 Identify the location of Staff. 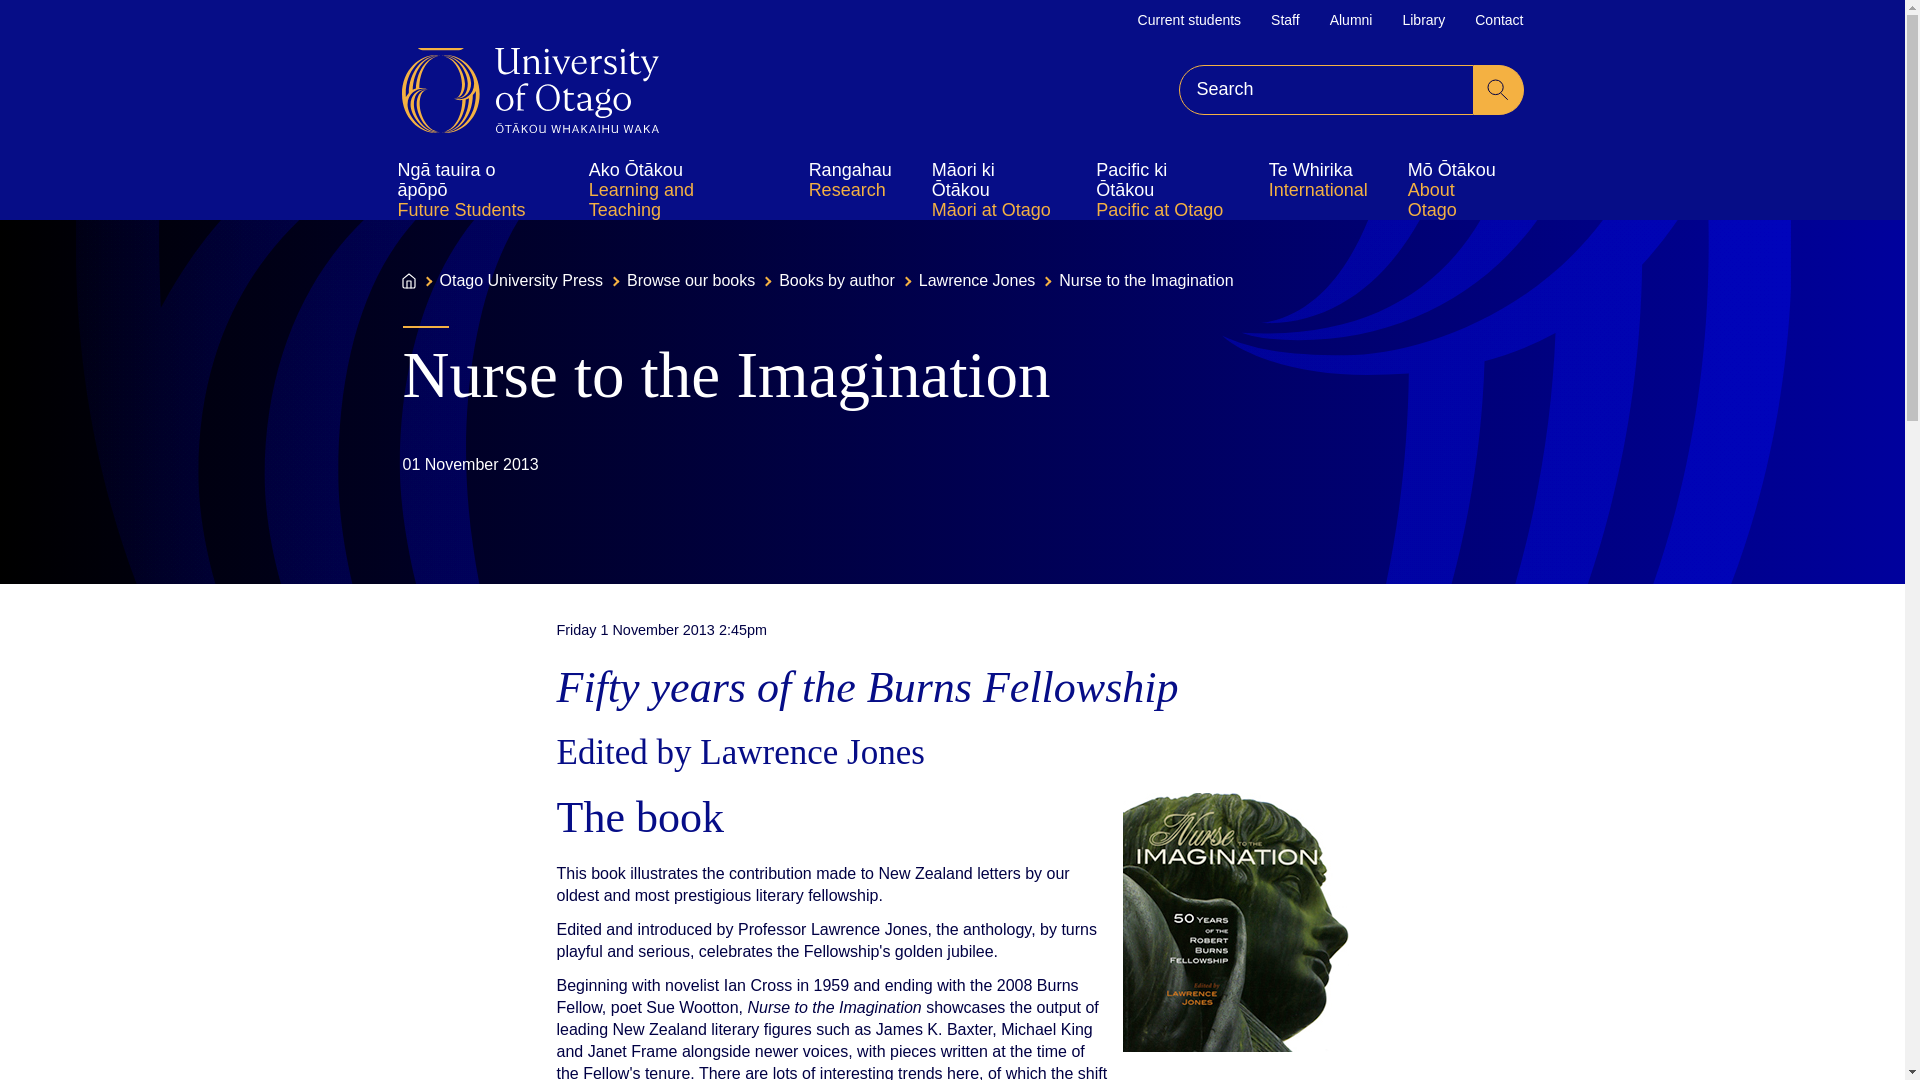
(1285, 20).